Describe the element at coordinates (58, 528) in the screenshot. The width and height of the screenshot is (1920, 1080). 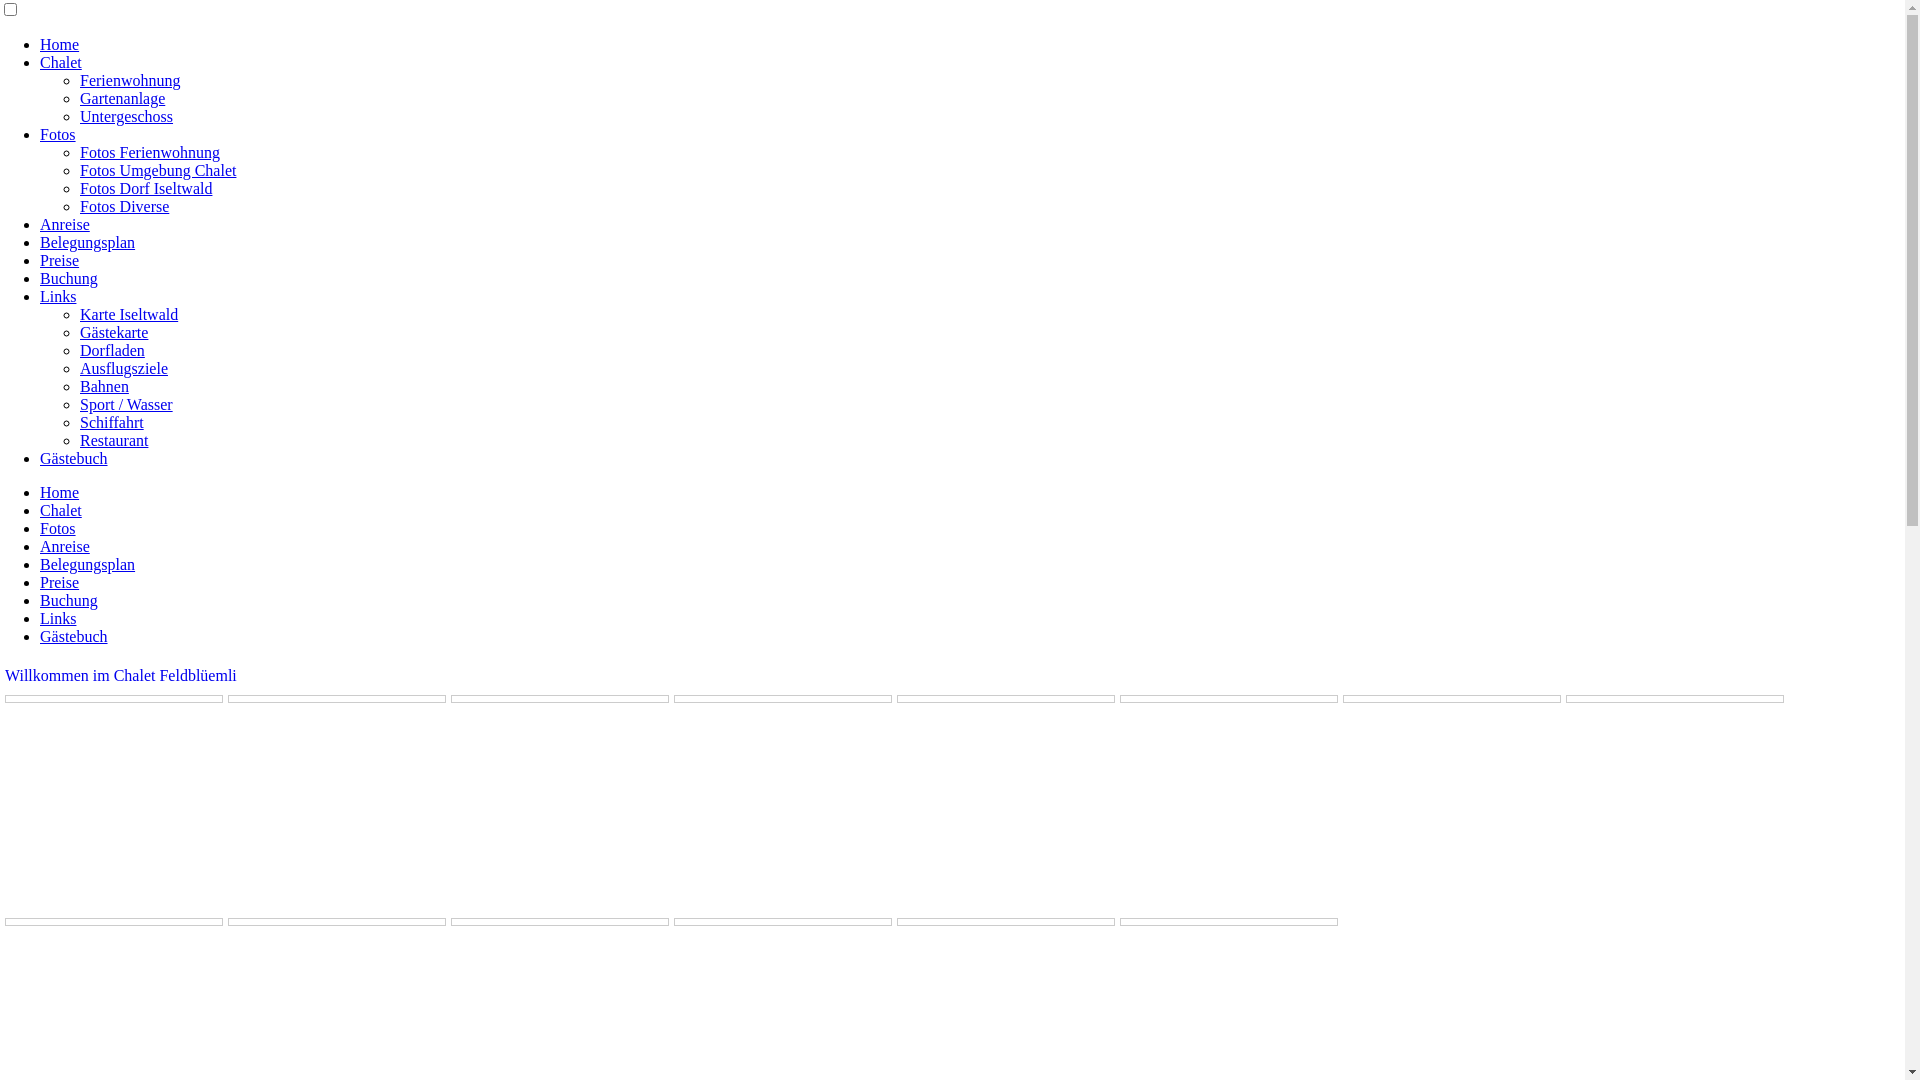
I see `Fotos` at that location.